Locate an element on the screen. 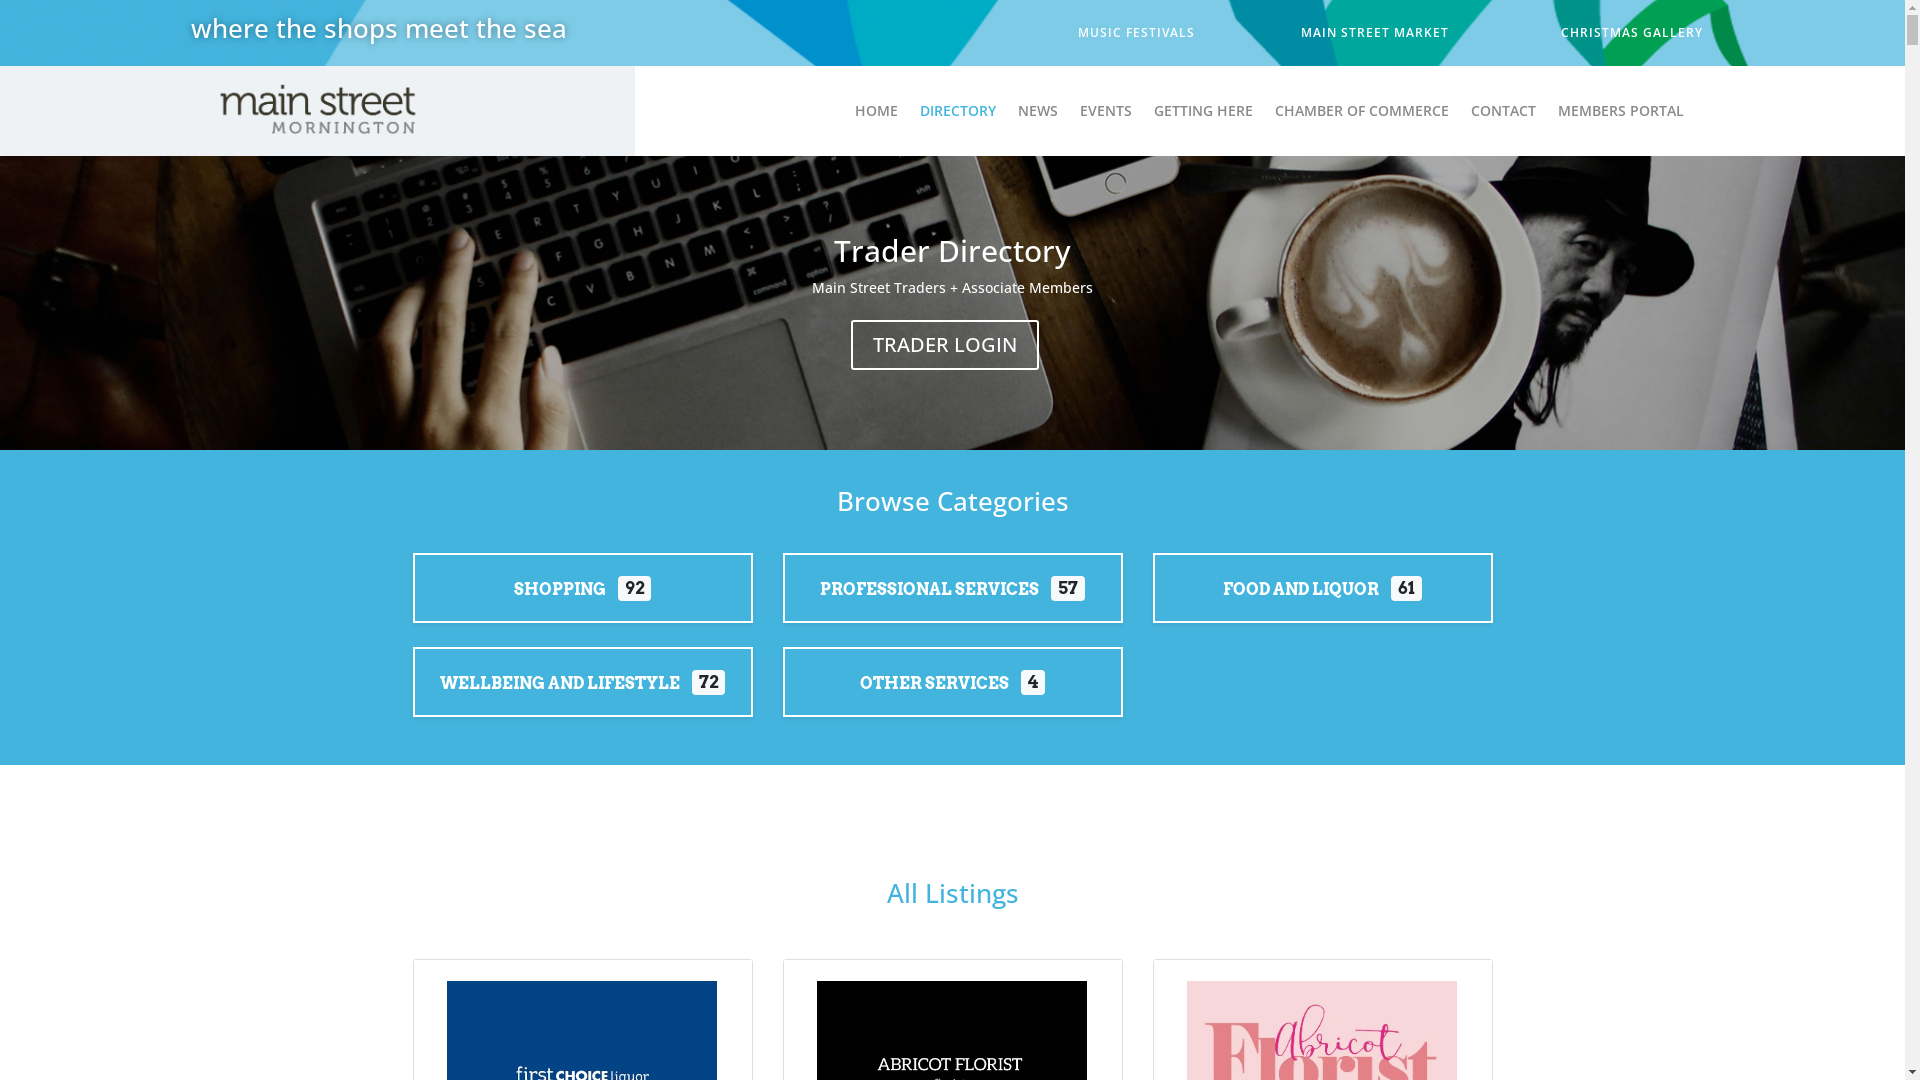  HOME is located at coordinates (876, 115).